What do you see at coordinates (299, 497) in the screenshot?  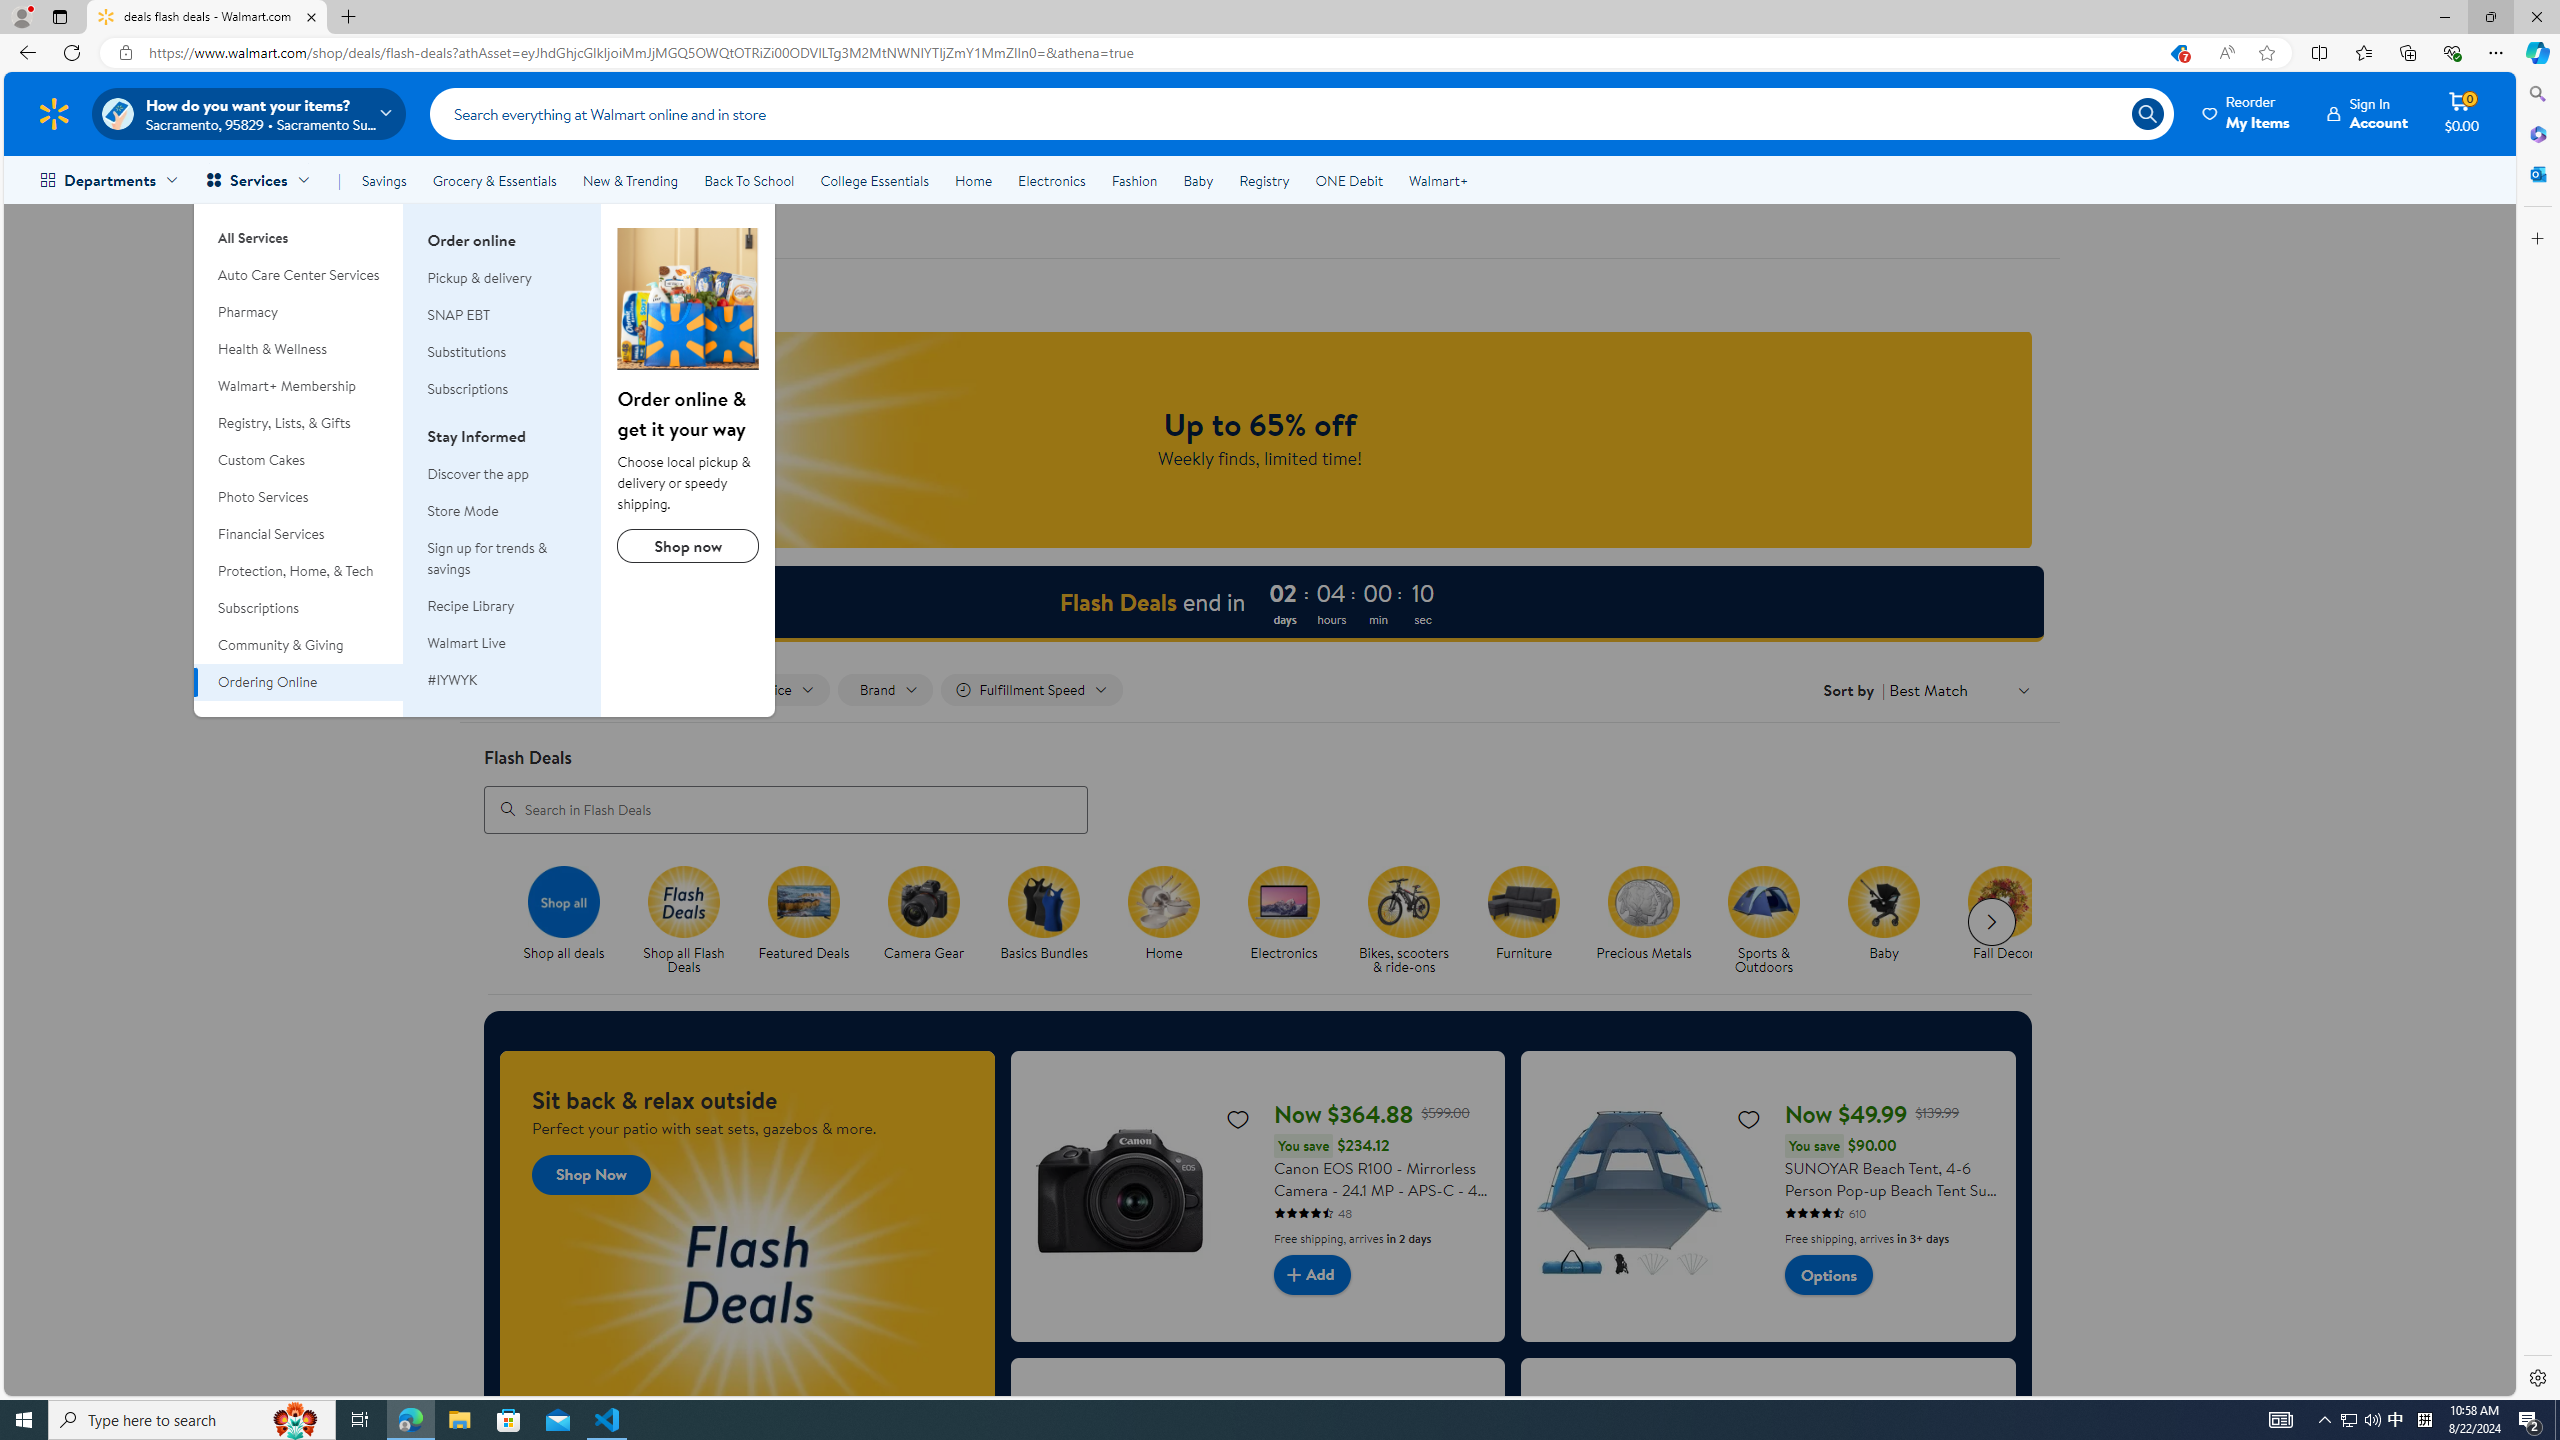 I see `Photo Services` at bounding box center [299, 497].